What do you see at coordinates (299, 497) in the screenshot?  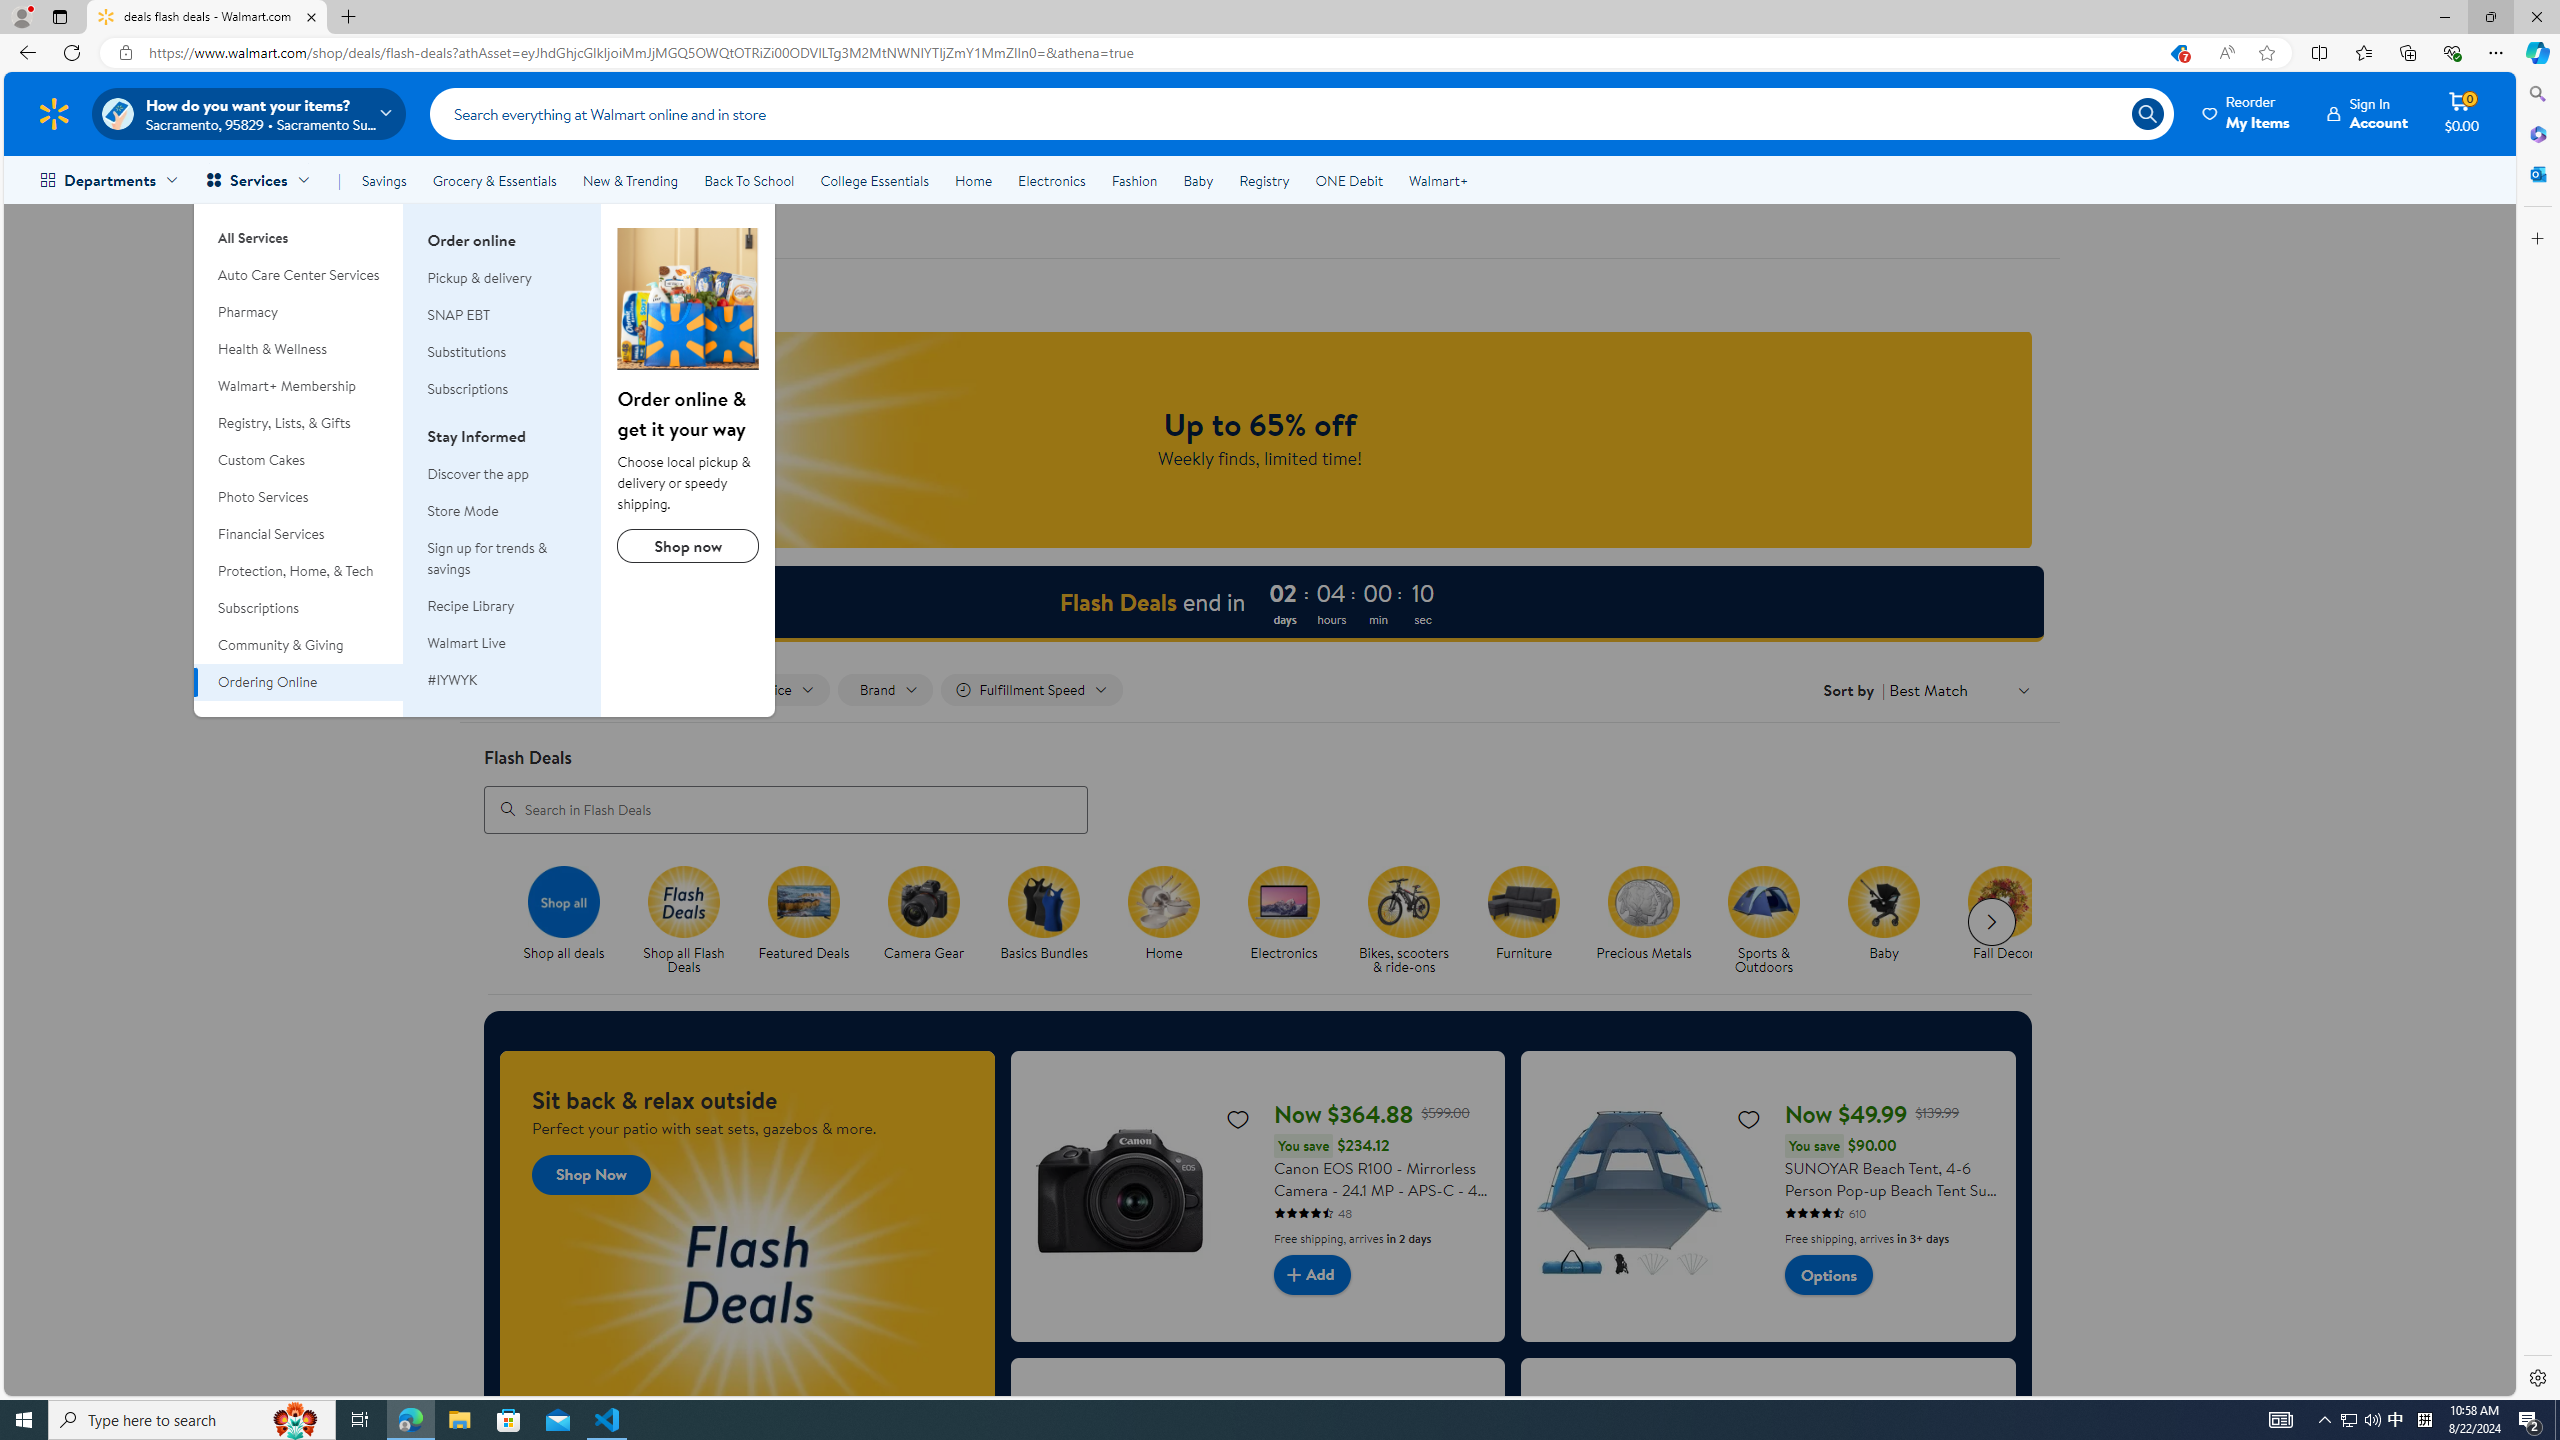 I see `Photo Services` at bounding box center [299, 497].